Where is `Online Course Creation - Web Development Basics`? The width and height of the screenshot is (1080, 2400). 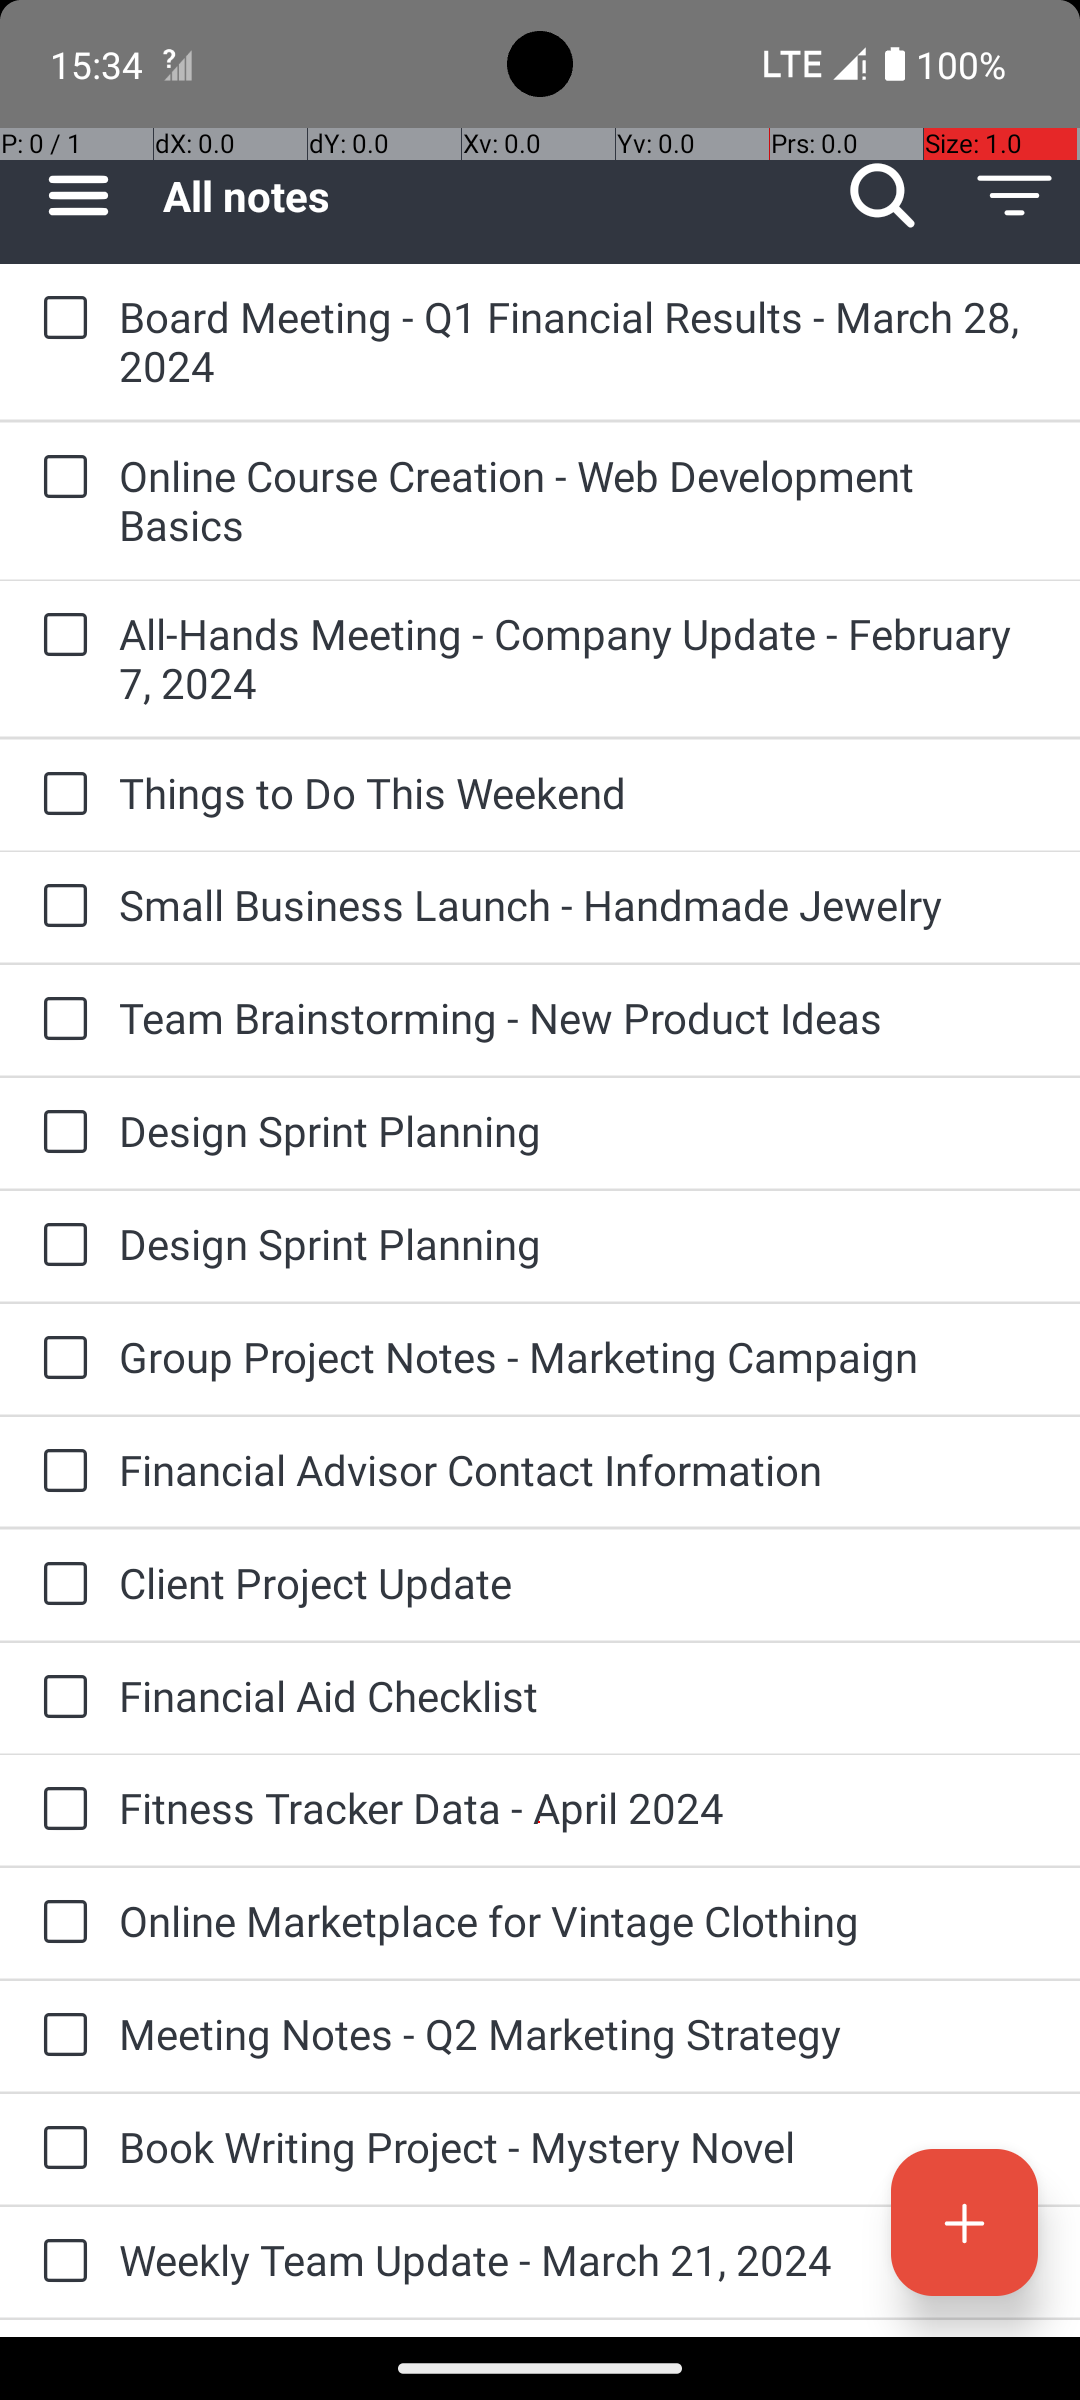
Online Course Creation - Web Development Basics is located at coordinates (580, 500).